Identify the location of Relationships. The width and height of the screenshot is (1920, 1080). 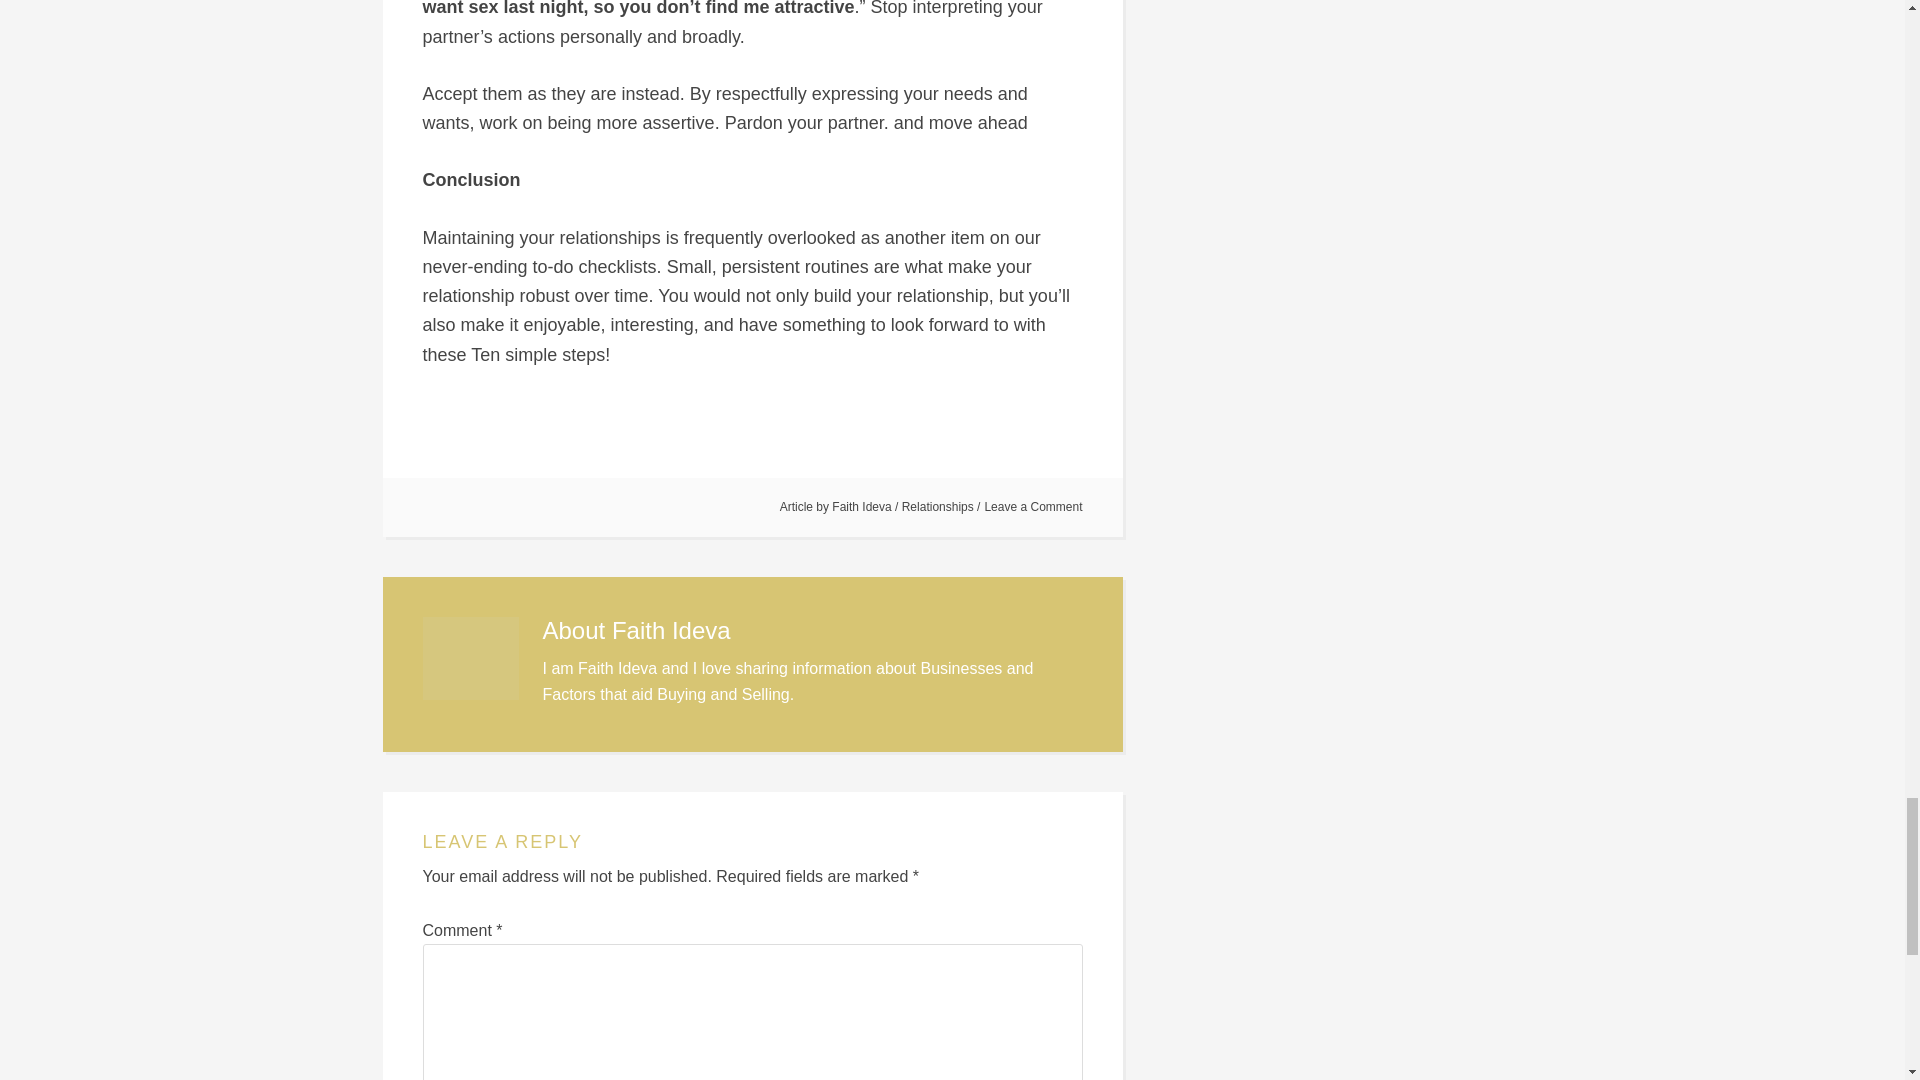
(938, 507).